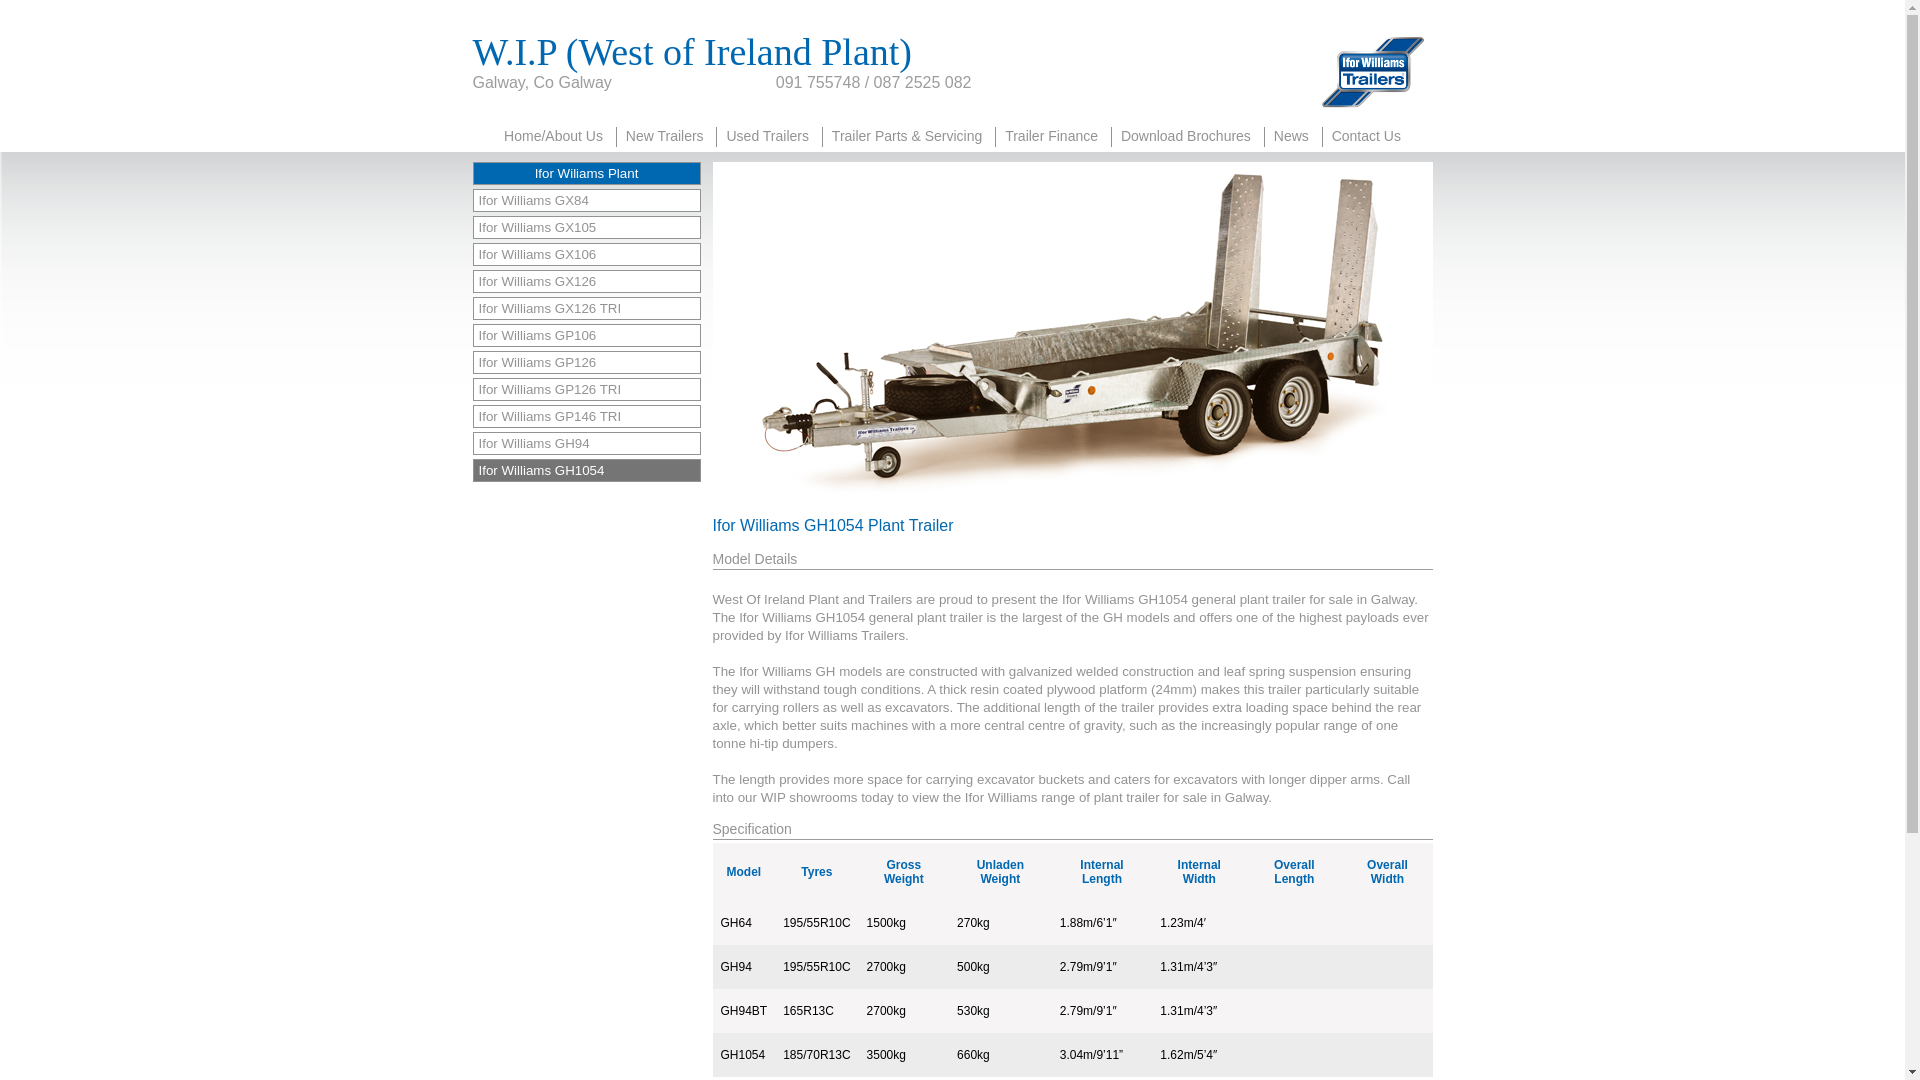 The image size is (1920, 1080). I want to click on Download Brochures, so click(1185, 138).